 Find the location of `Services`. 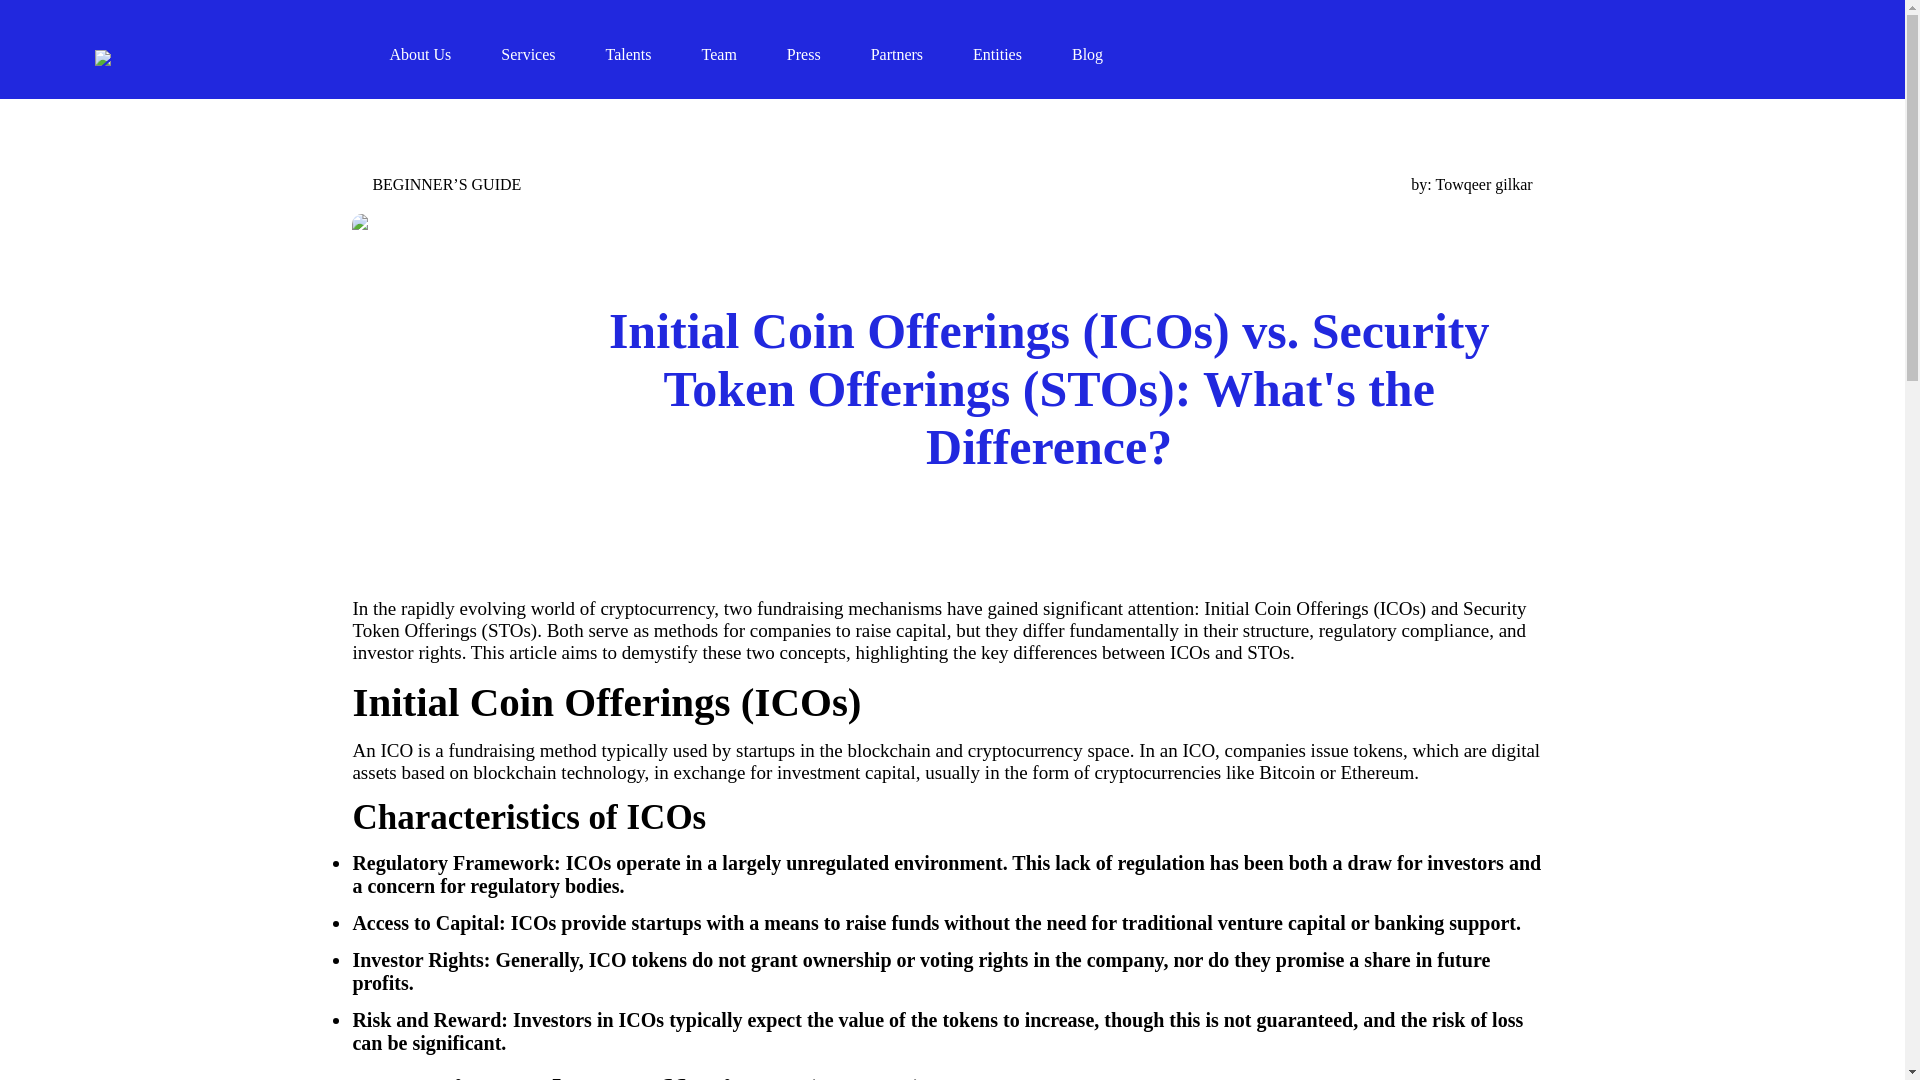

Services is located at coordinates (552, 59).